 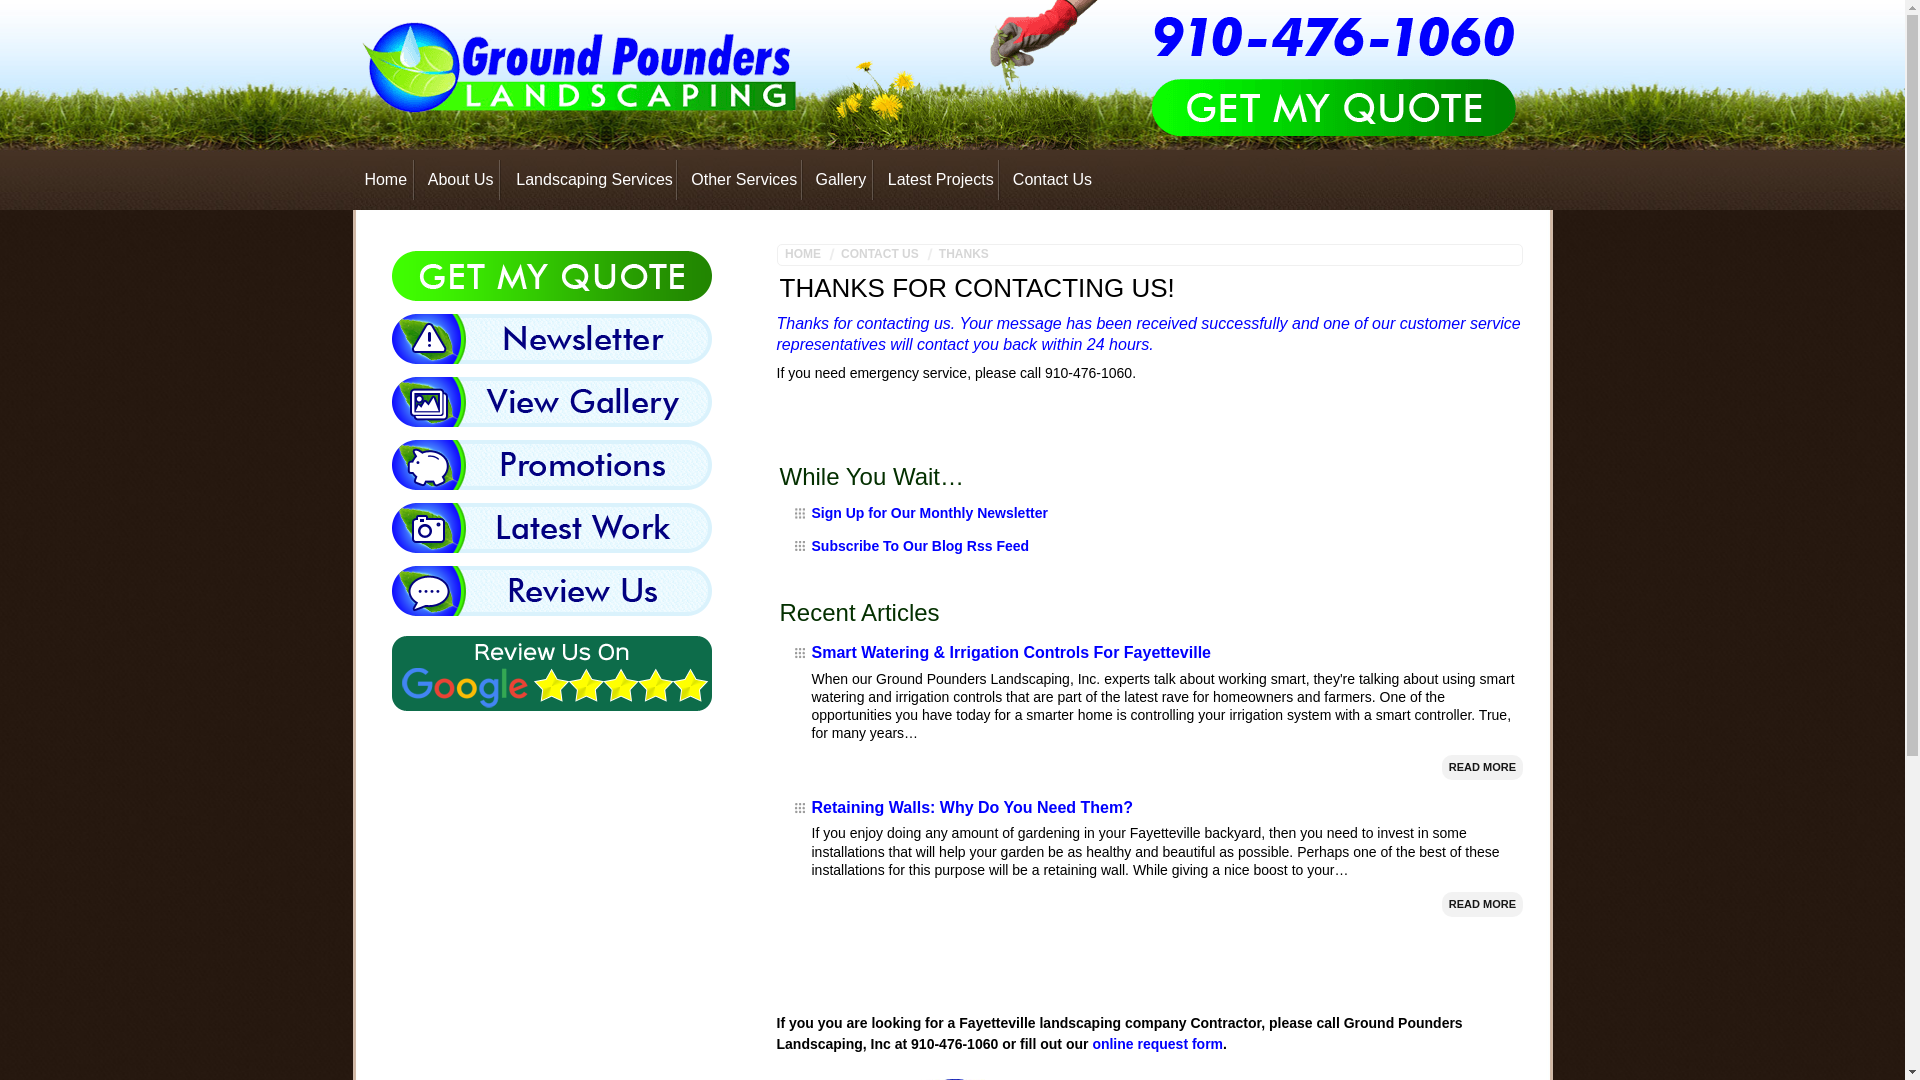 I want to click on Contact Us, so click(x=1049, y=180).